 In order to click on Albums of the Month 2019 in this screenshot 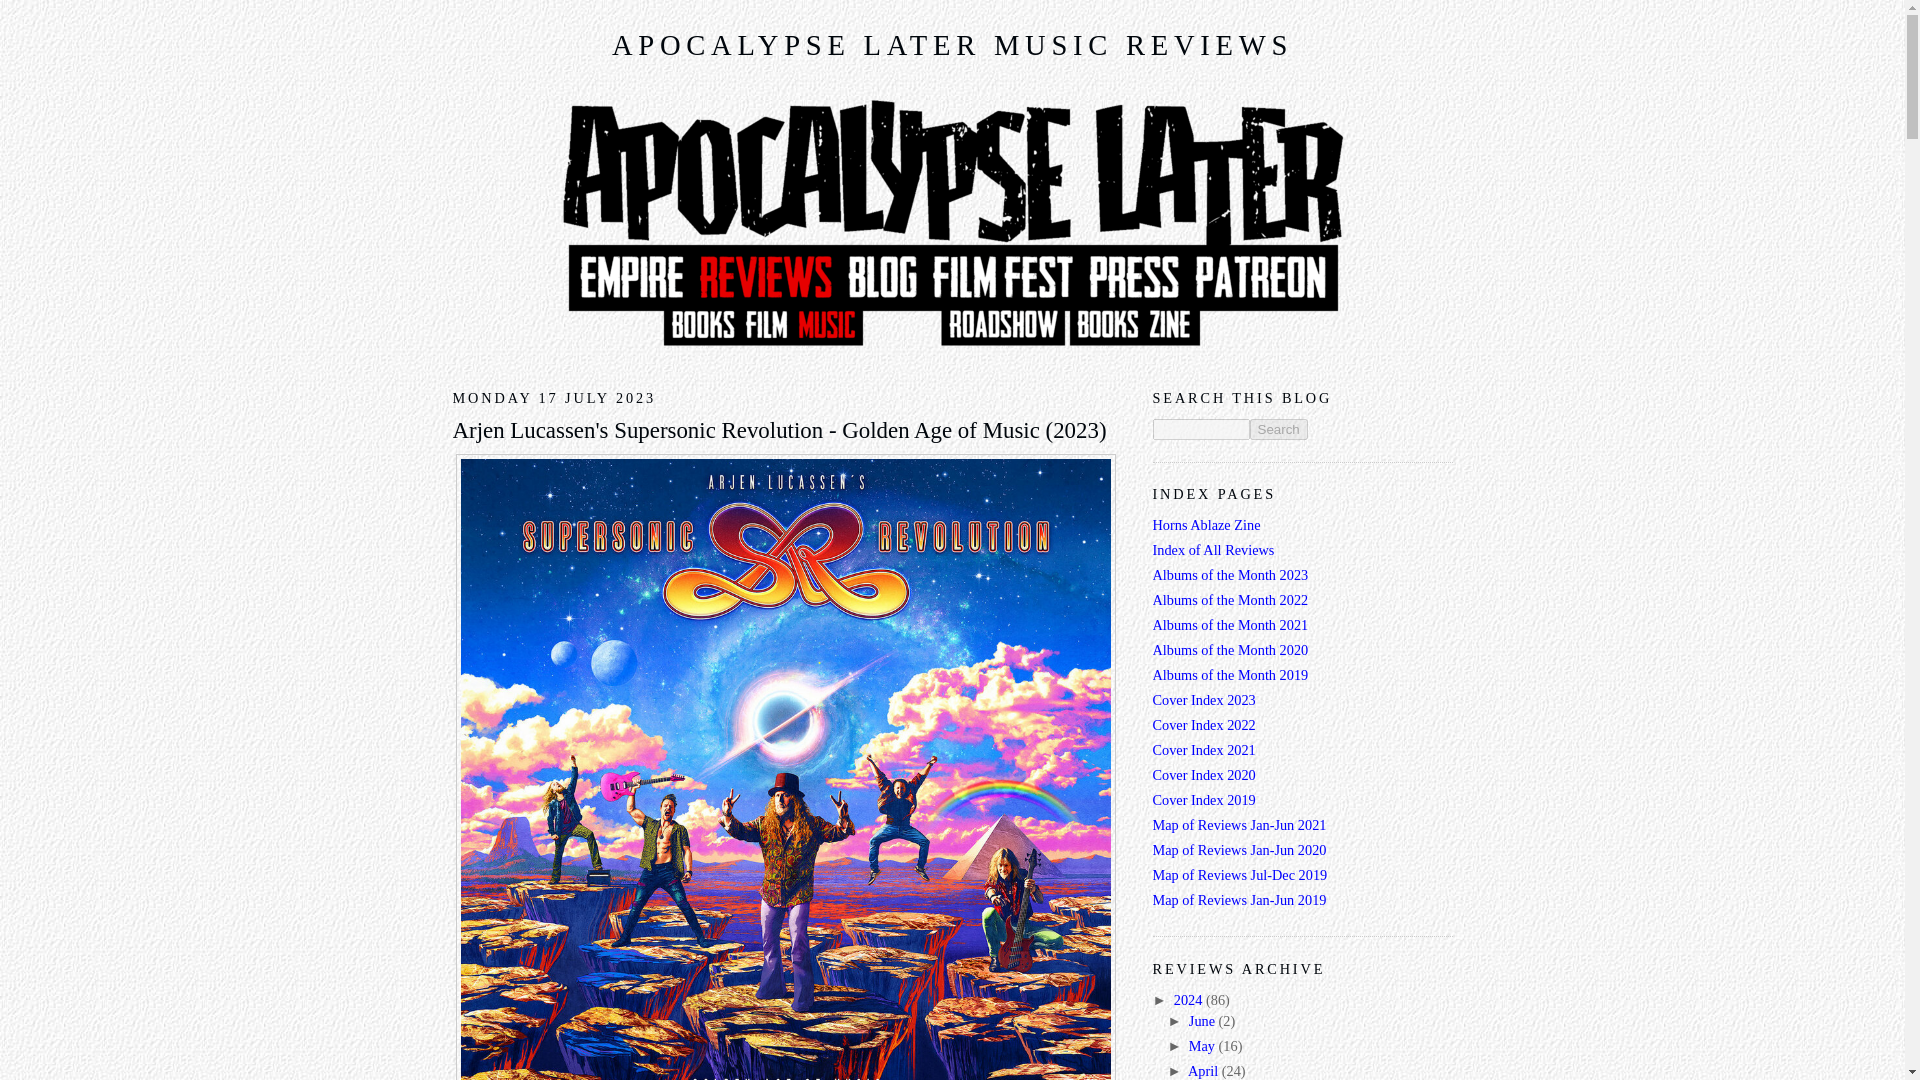, I will do `click(1230, 674)`.